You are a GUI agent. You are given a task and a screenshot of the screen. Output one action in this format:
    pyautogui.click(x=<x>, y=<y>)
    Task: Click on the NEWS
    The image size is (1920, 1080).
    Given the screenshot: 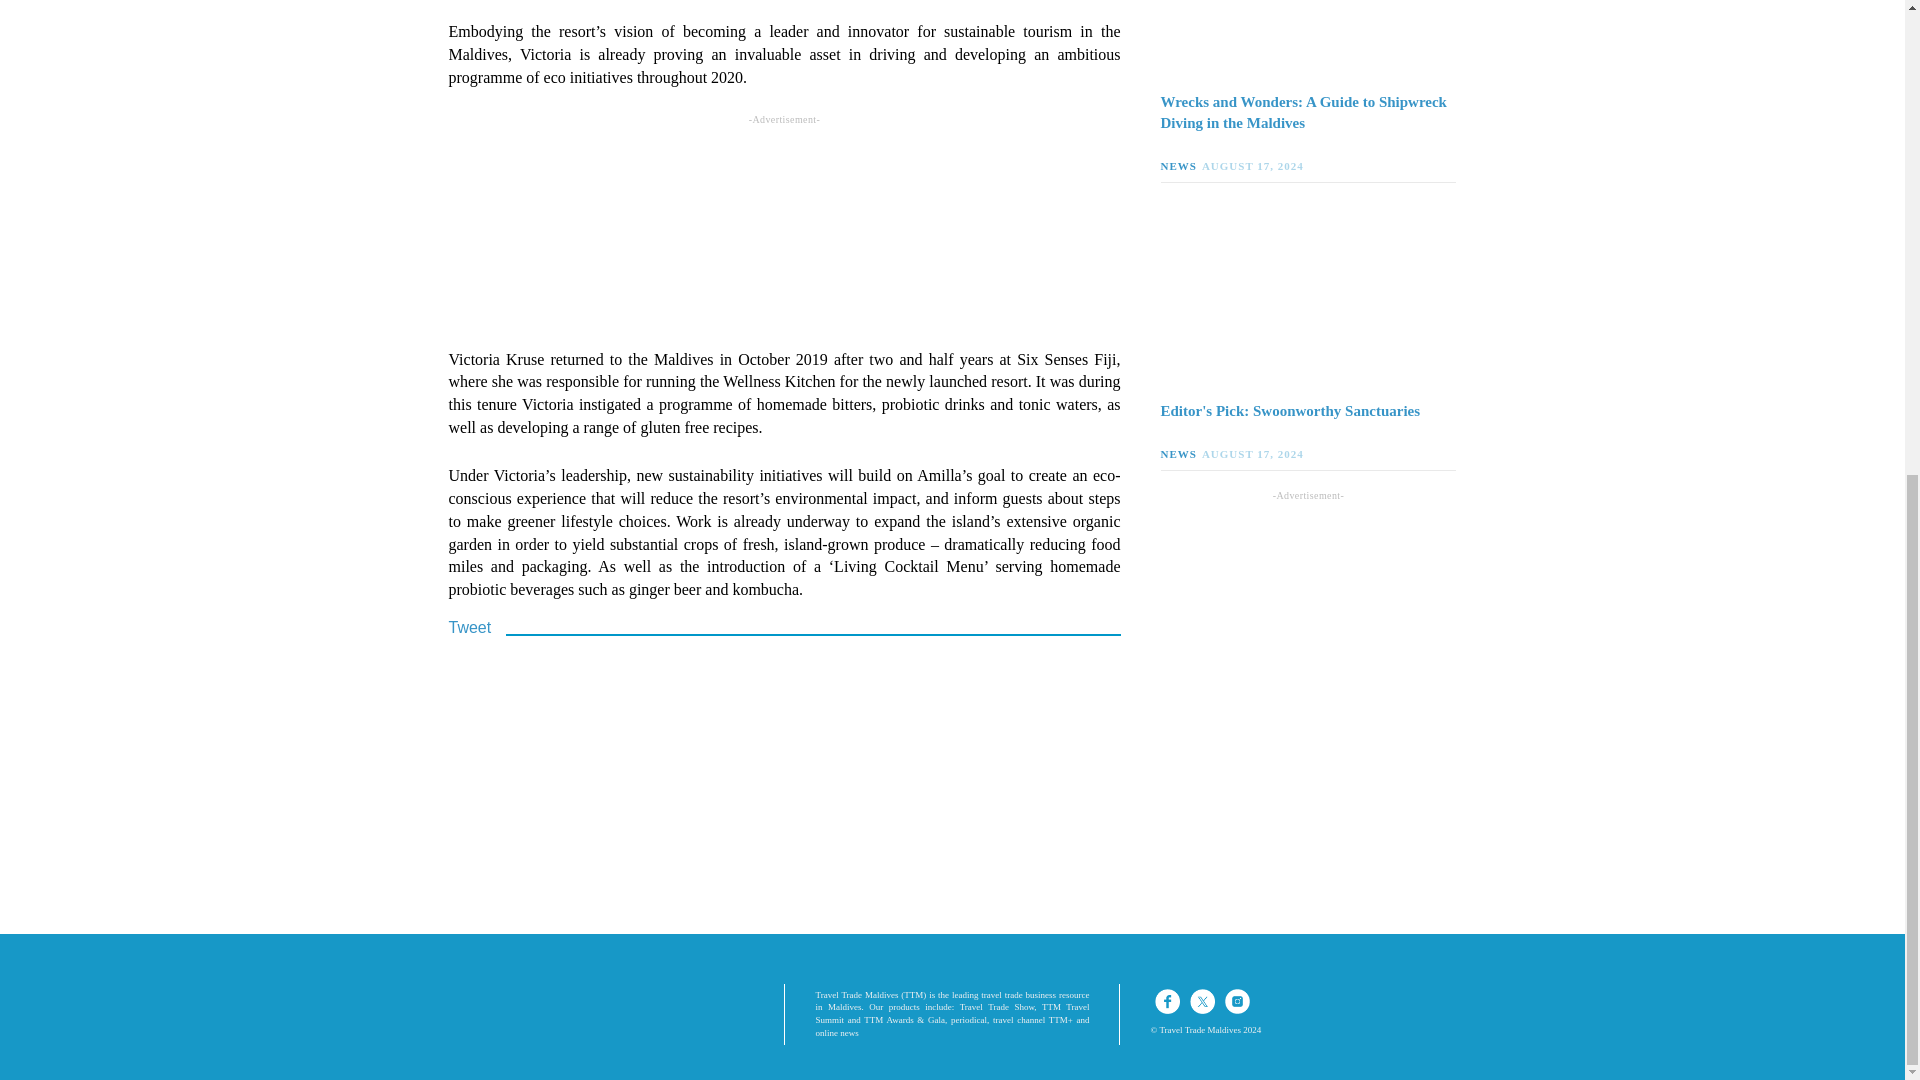 What is the action you would take?
    pyautogui.click(x=1180, y=165)
    